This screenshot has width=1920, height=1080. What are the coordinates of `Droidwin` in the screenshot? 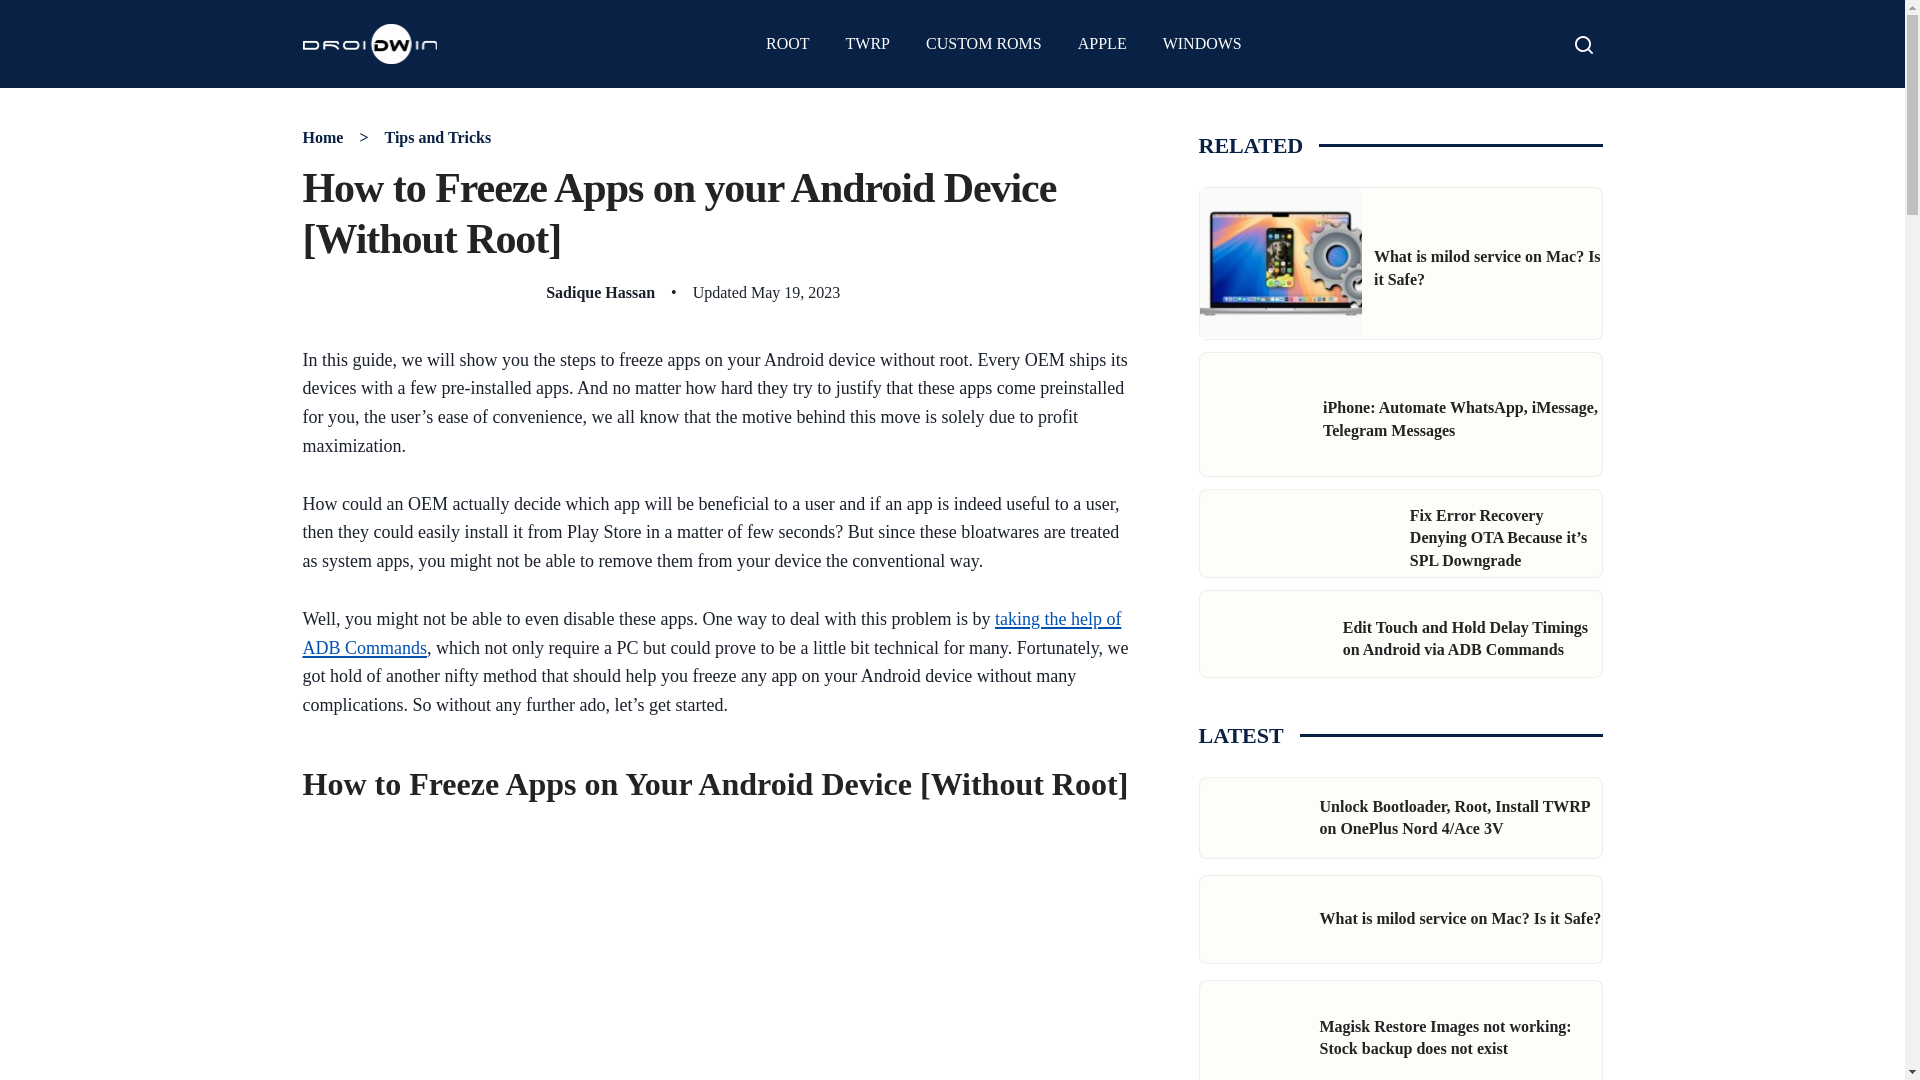 It's located at (369, 43).